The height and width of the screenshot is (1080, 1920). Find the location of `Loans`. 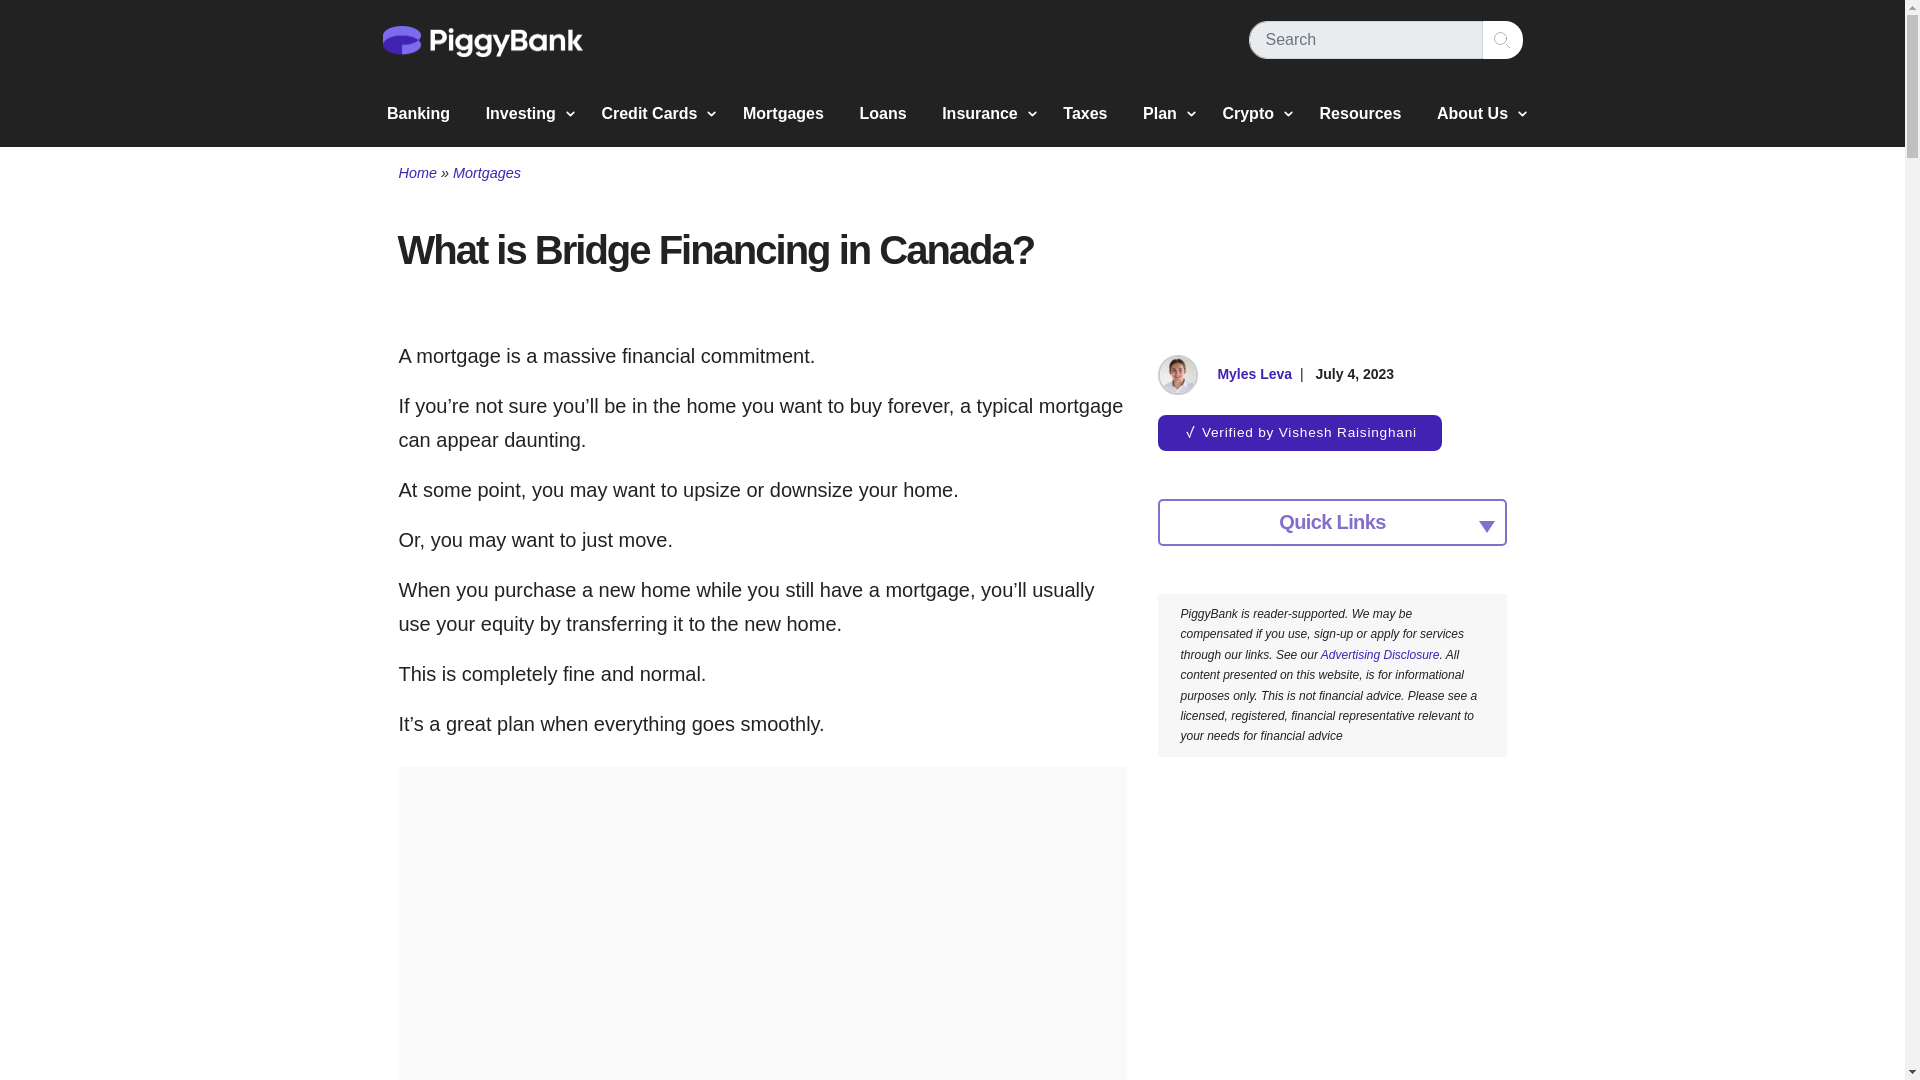

Loans is located at coordinates (882, 112).